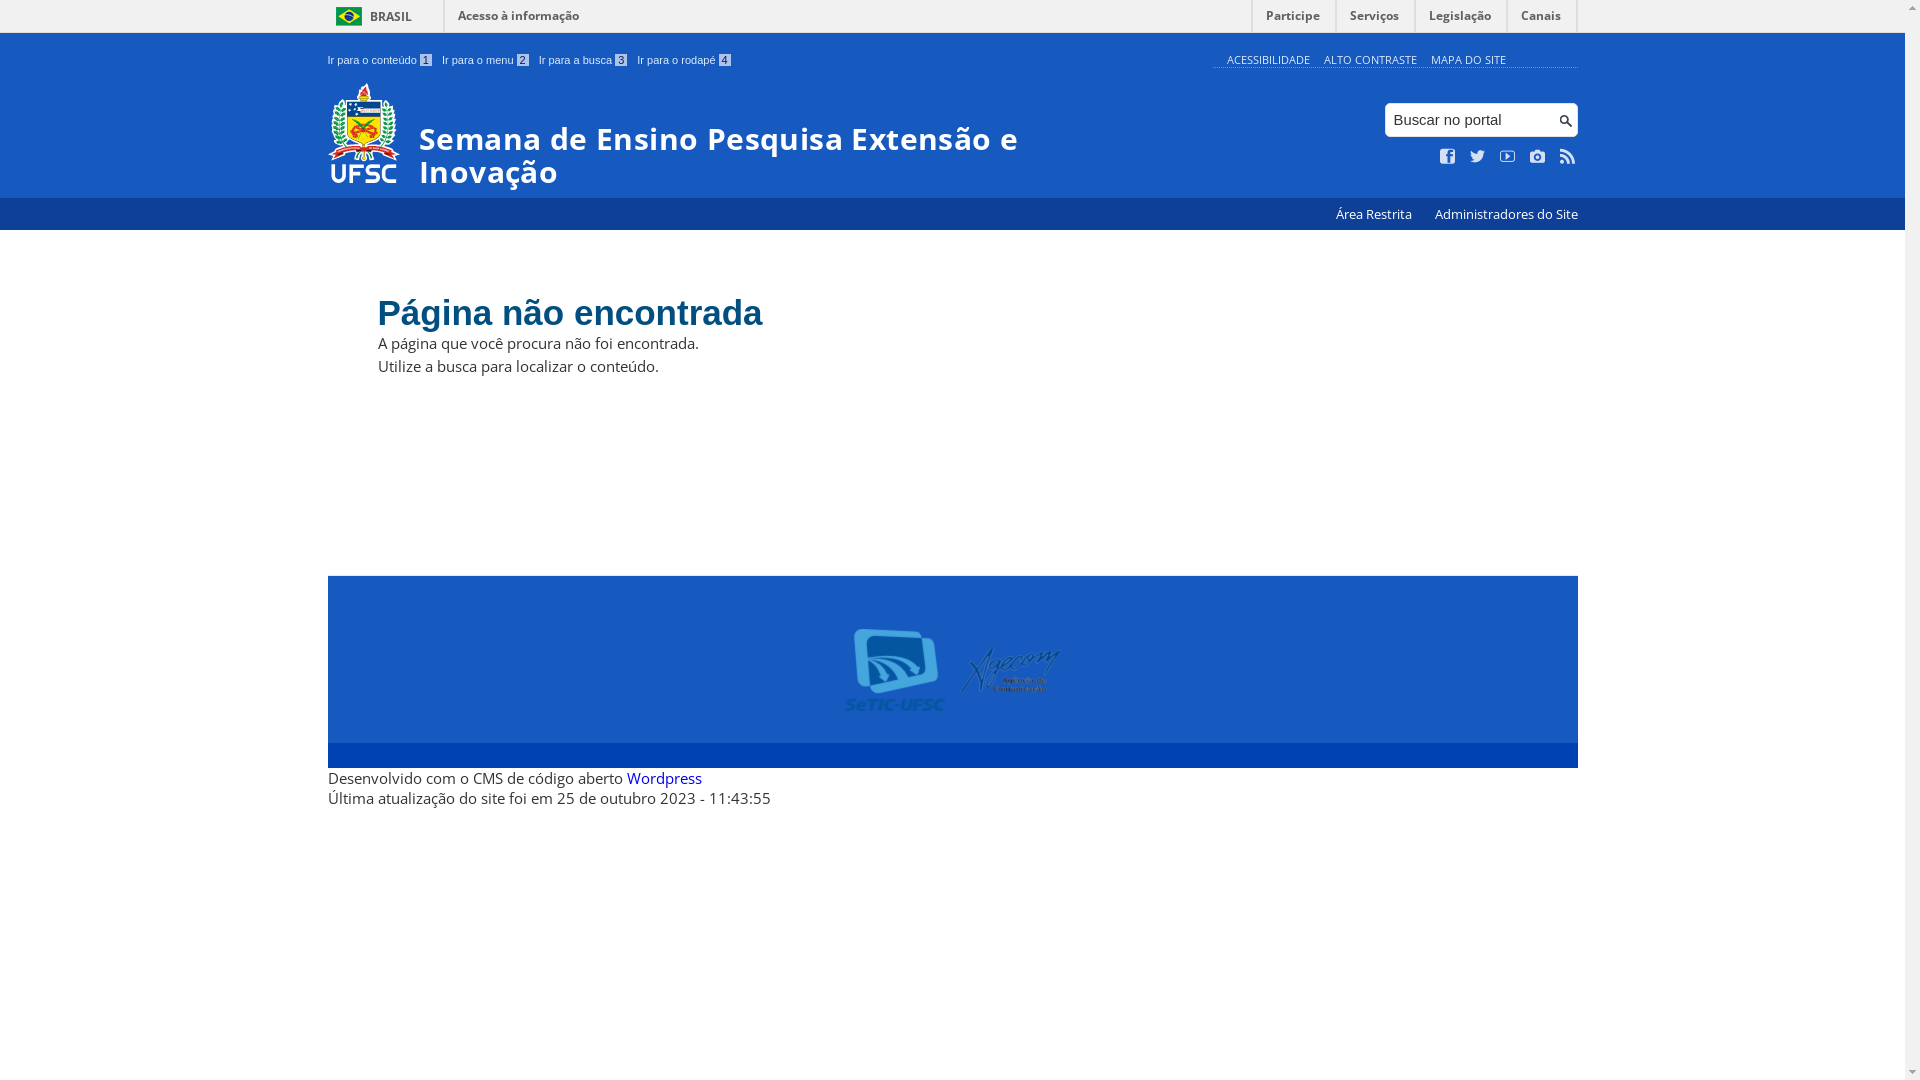  Describe the element at coordinates (584, 60) in the screenshot. I see `Ir para a busca 3` at that location.